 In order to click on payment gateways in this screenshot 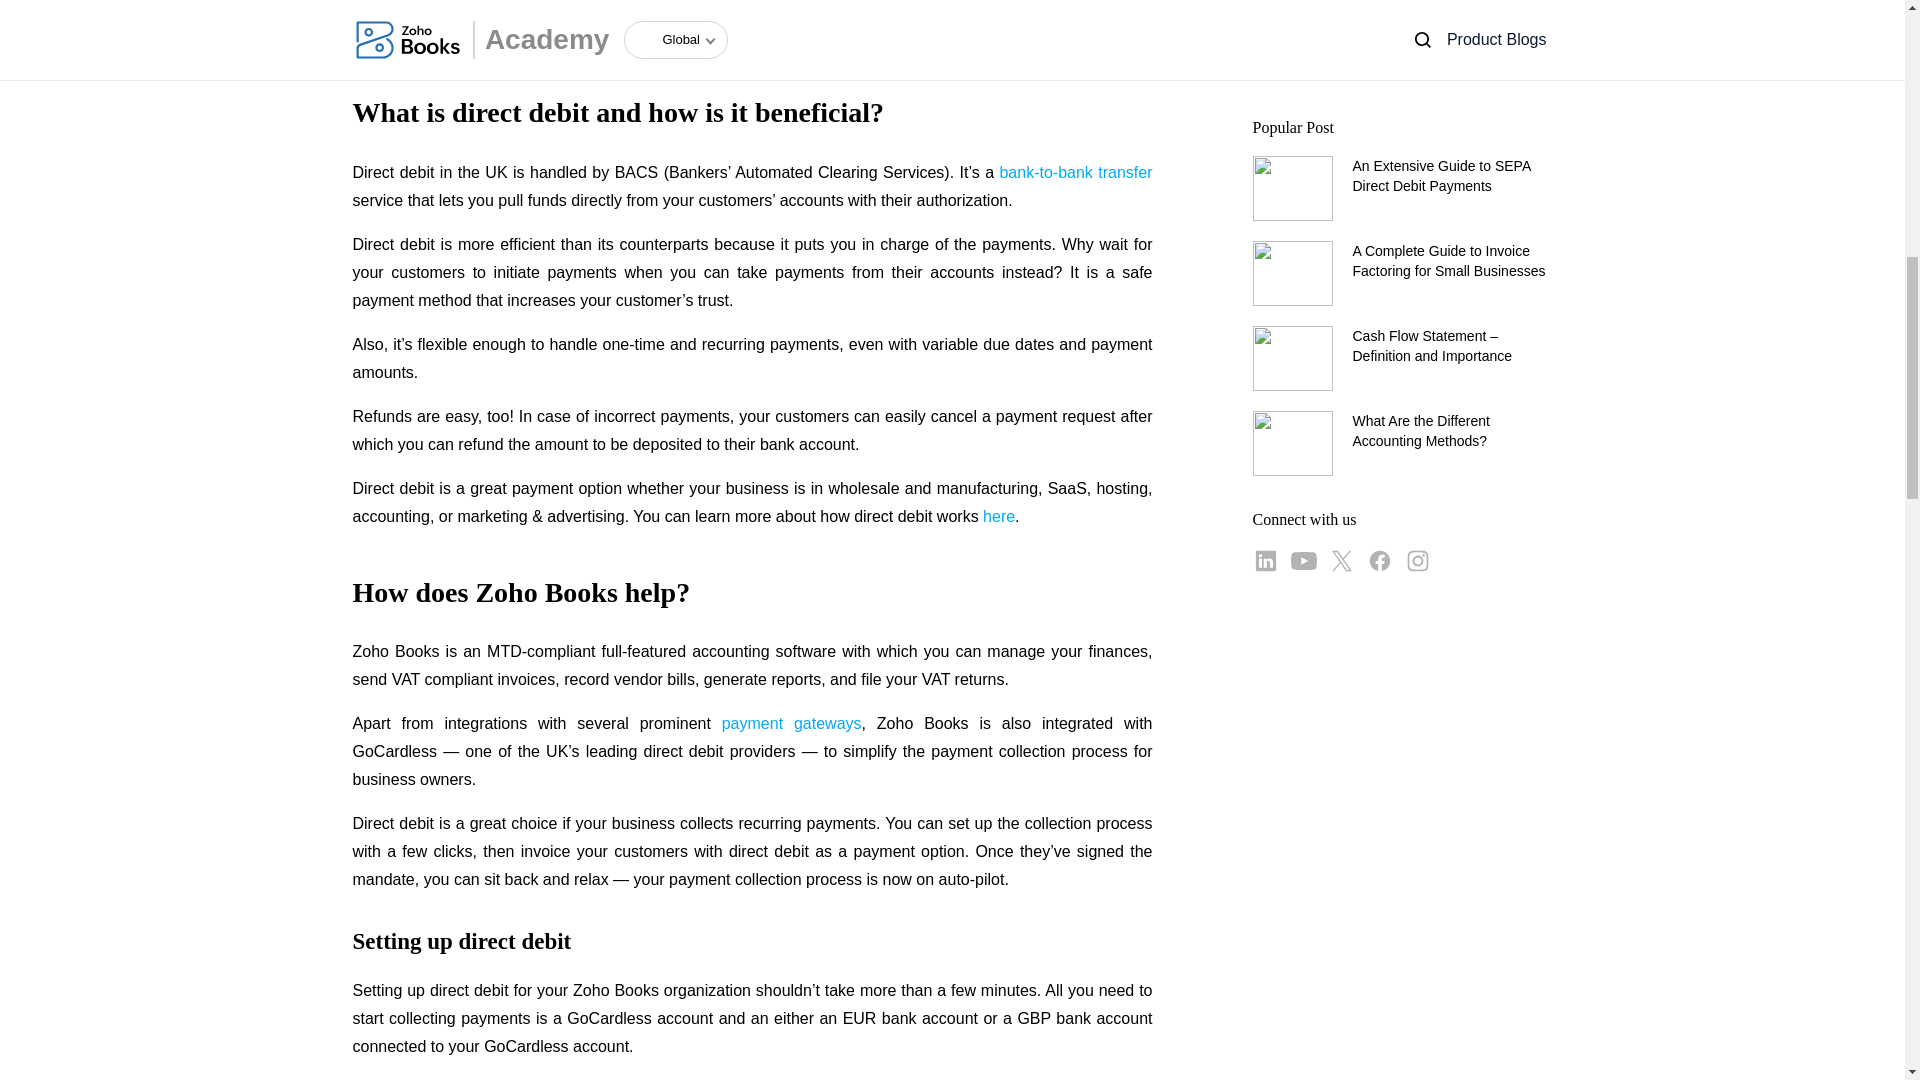, I will do `click(792, 723)`.